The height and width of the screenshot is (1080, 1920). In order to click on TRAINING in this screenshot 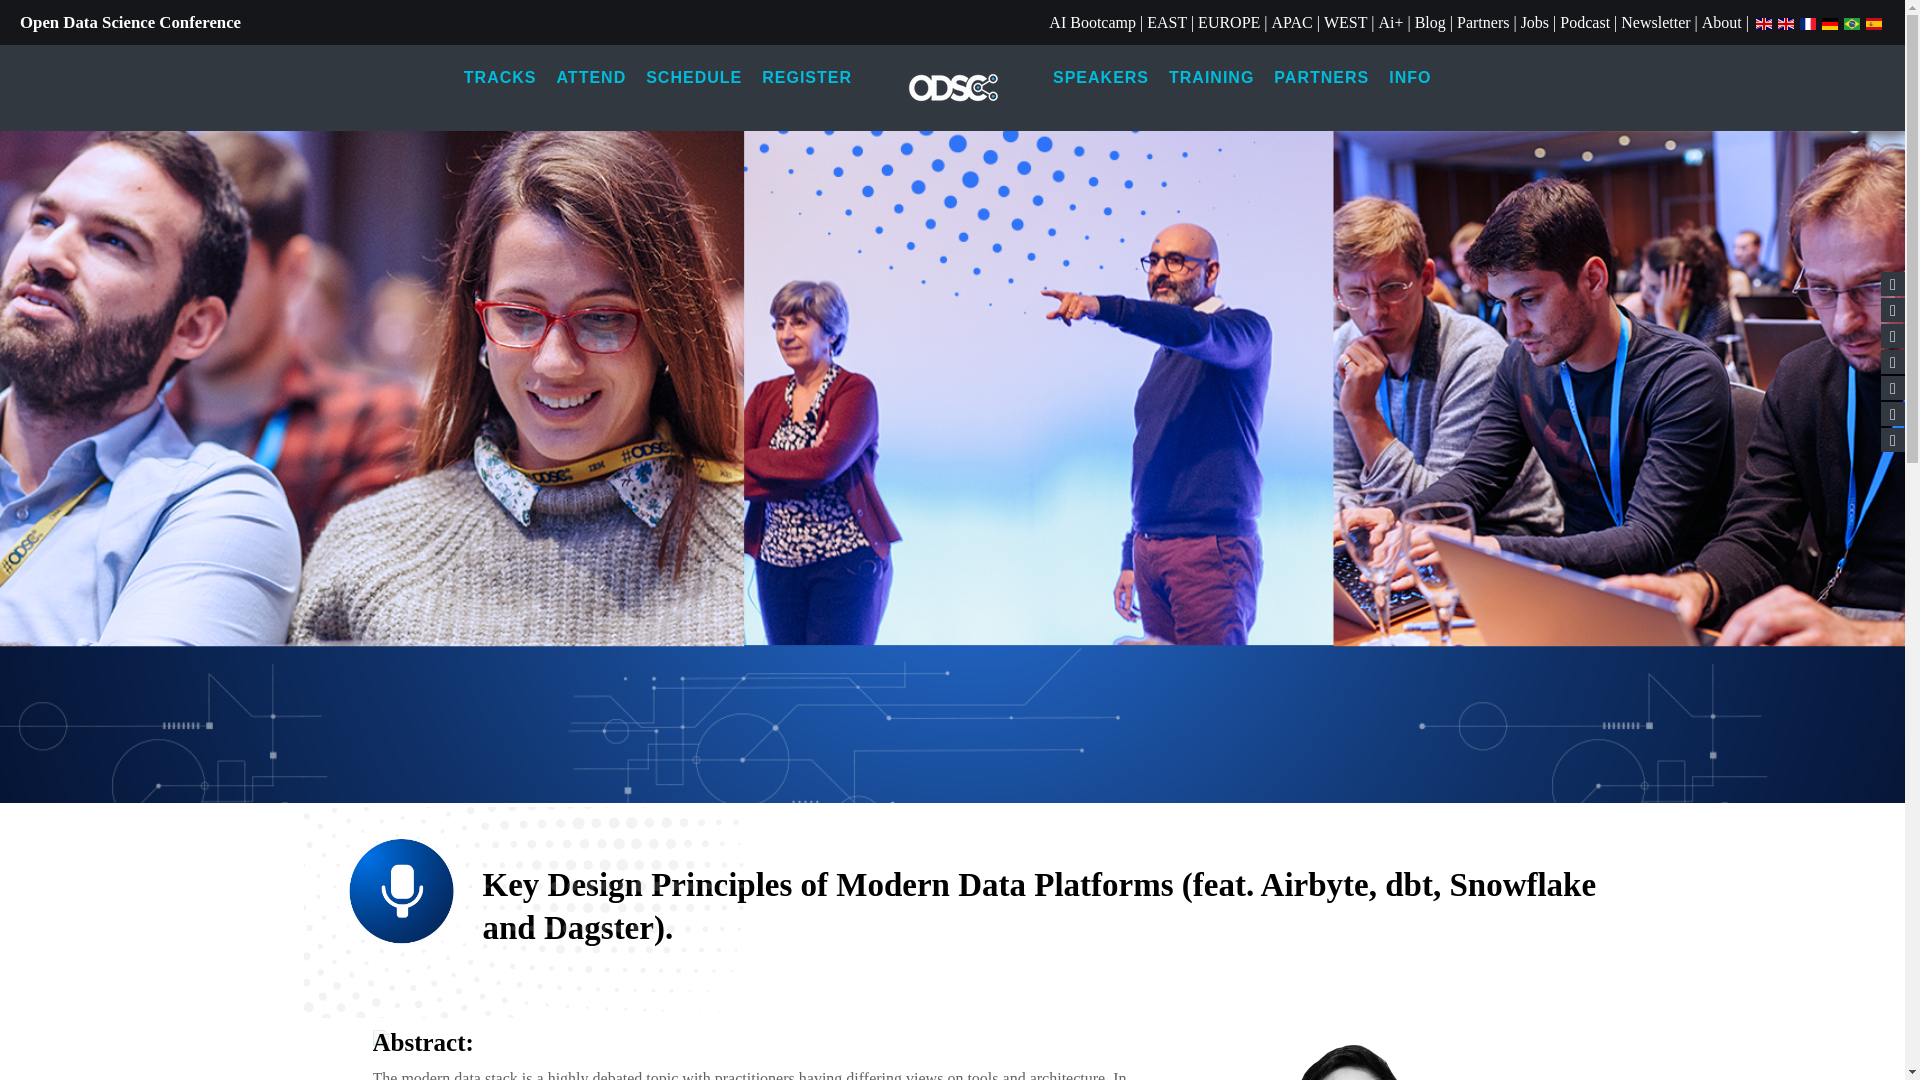, I will do `click(1211, 78)`.